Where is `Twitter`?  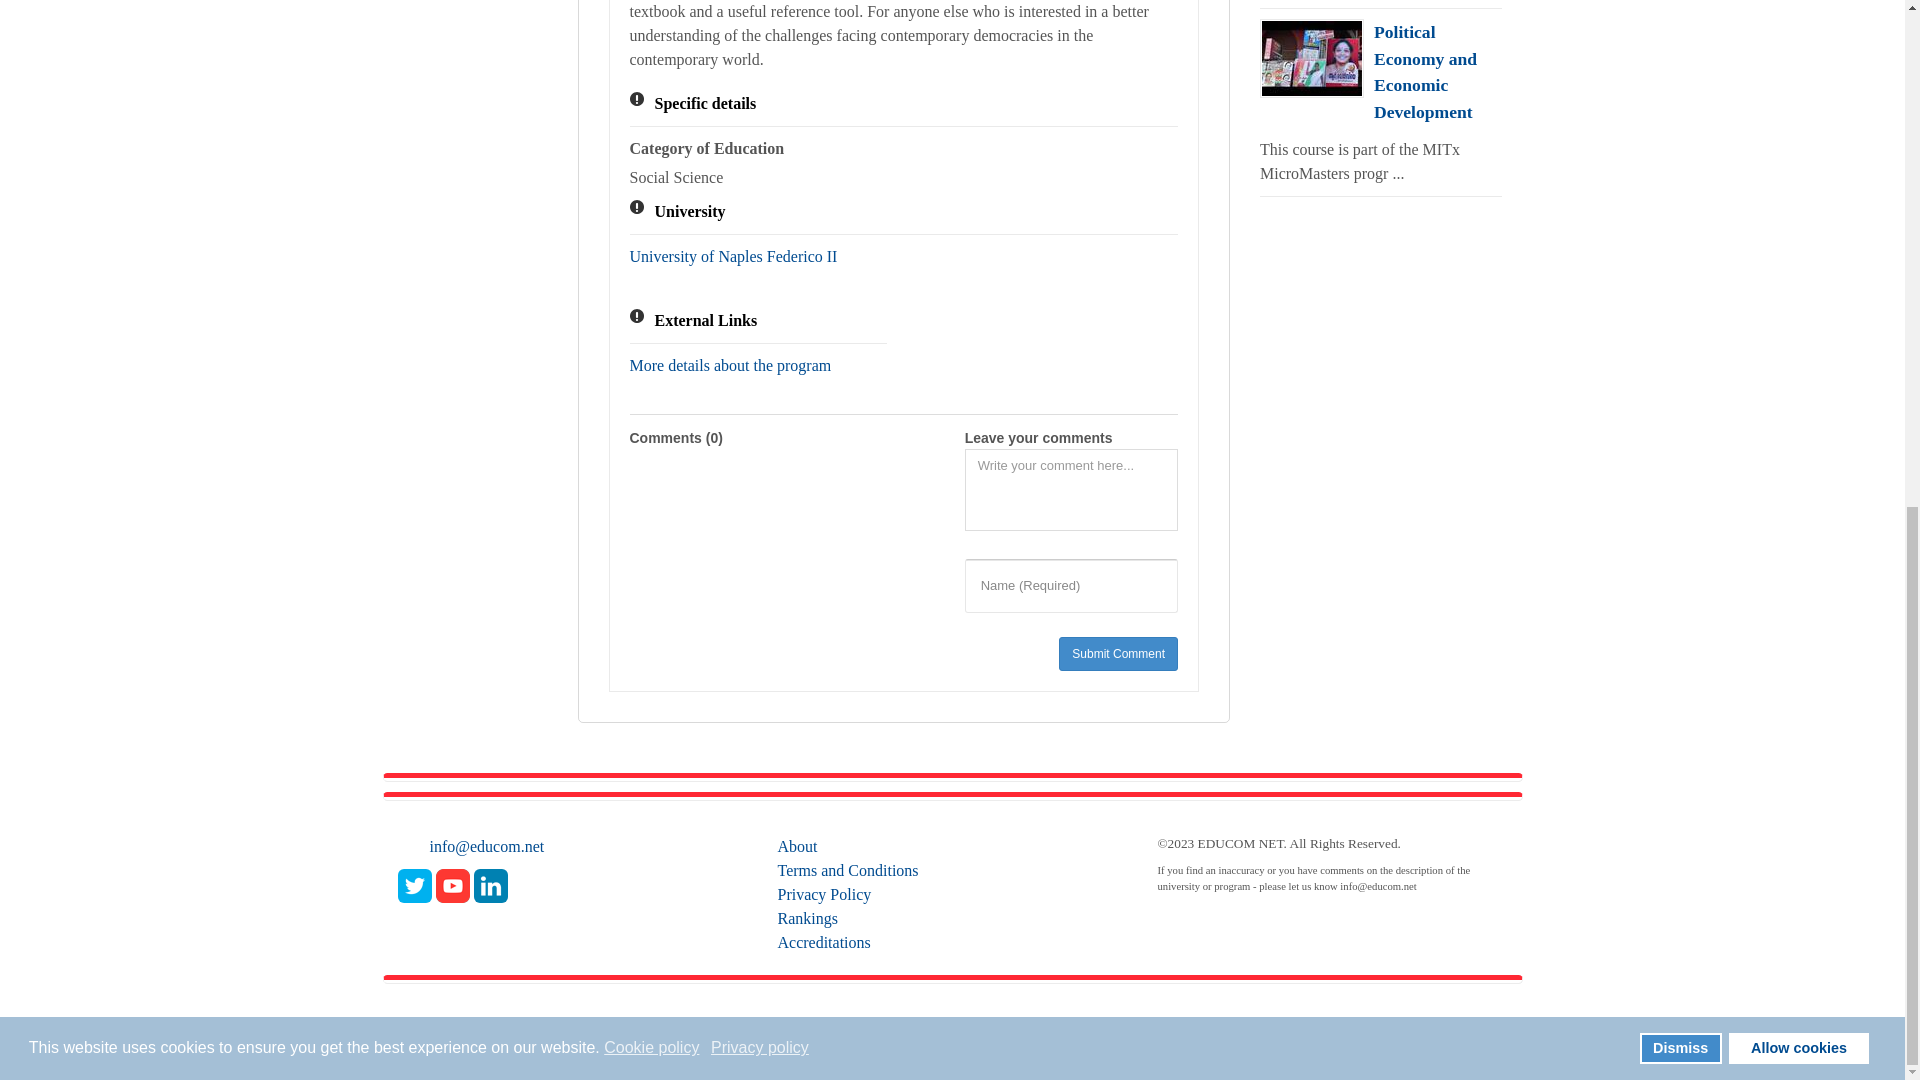 Twitter is located at coordinates (414, 885).